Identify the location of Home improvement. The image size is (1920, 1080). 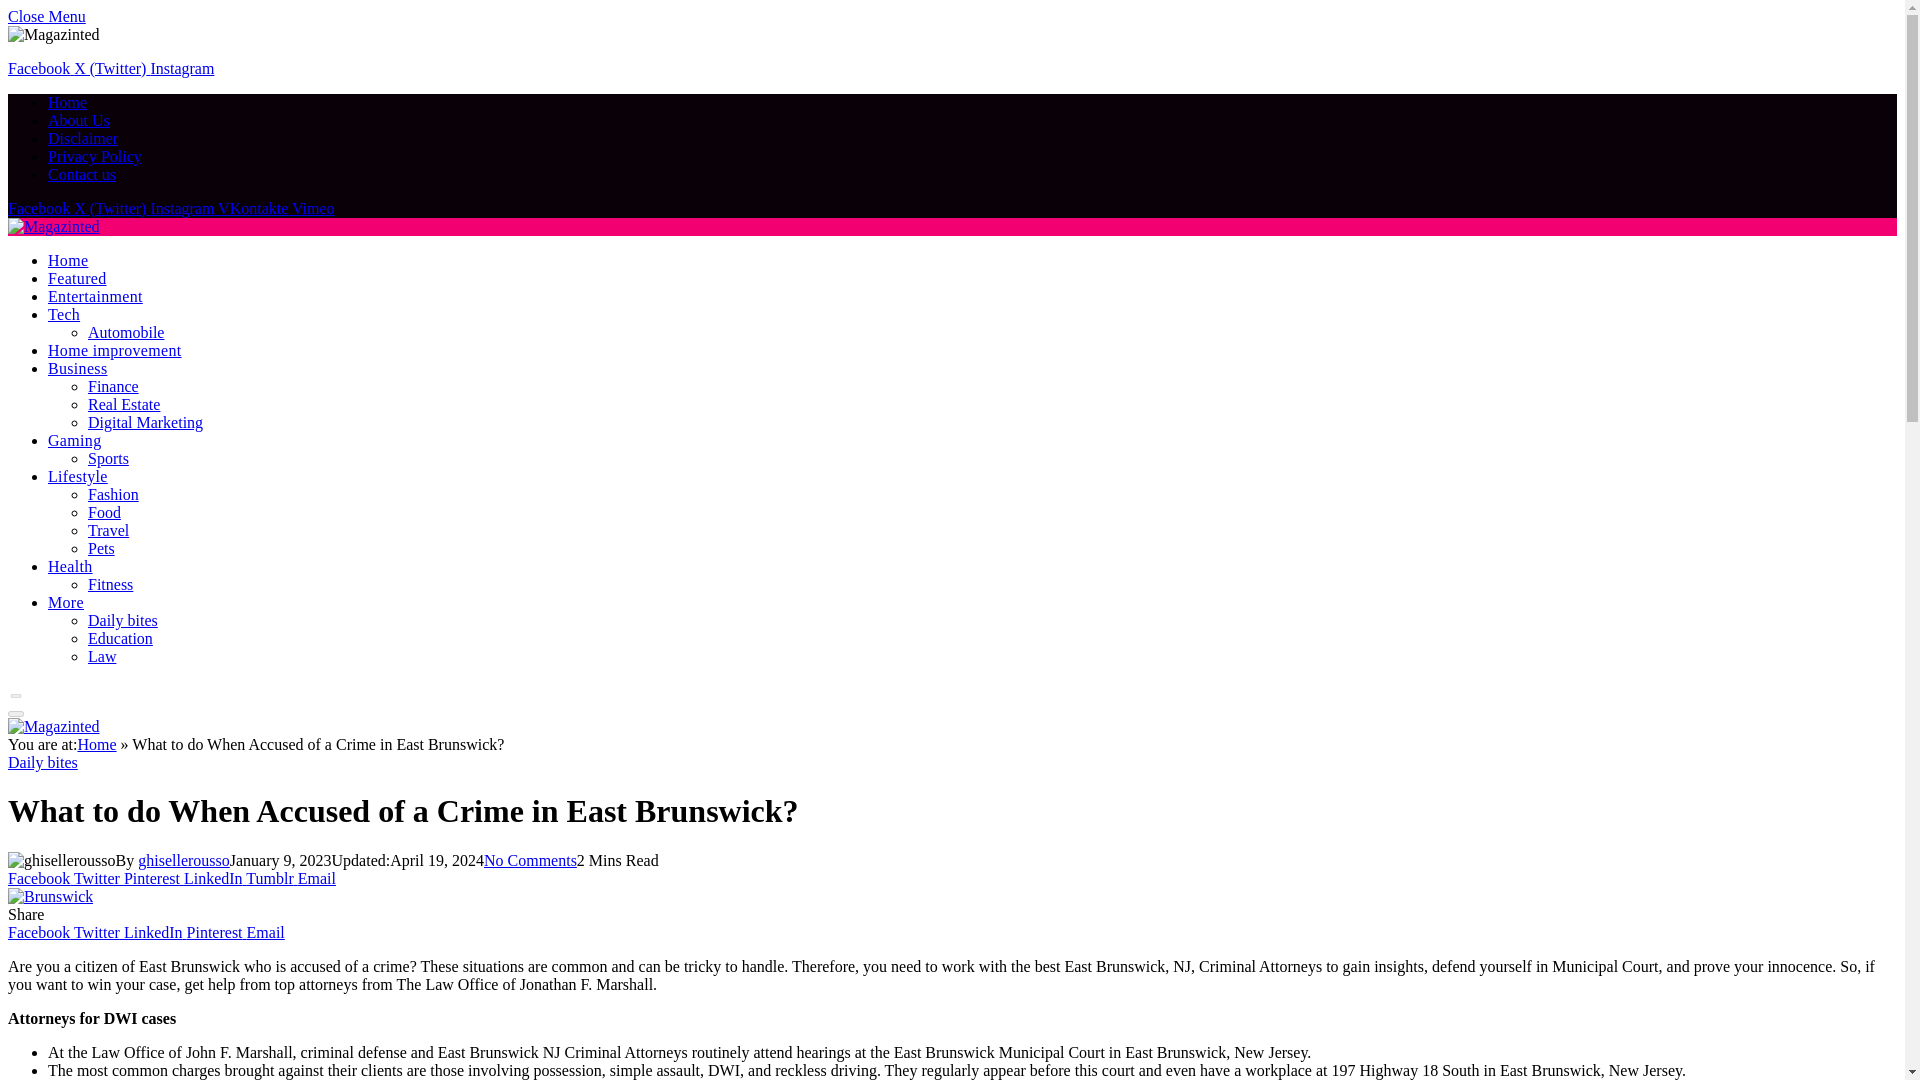
(115, 350).